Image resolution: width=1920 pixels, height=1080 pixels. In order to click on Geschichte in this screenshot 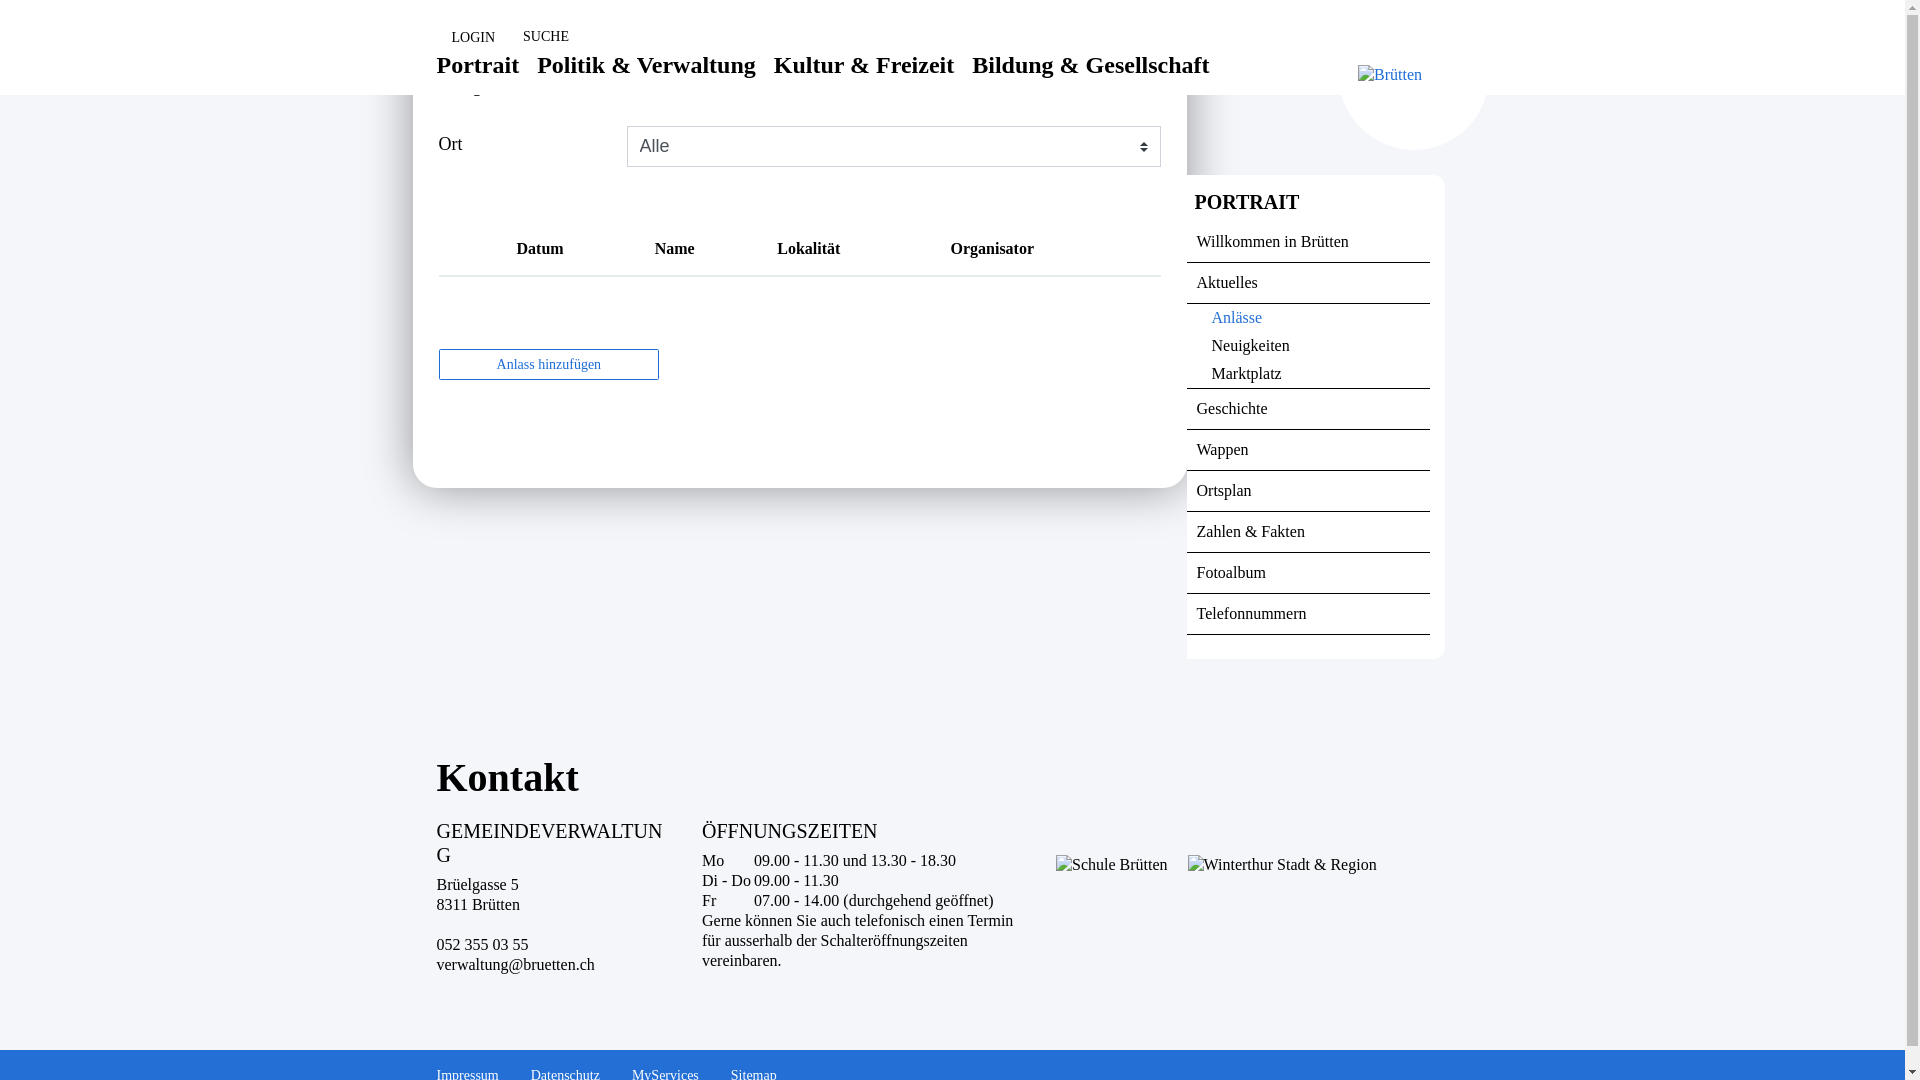, I will do `click(1308, 410)`.